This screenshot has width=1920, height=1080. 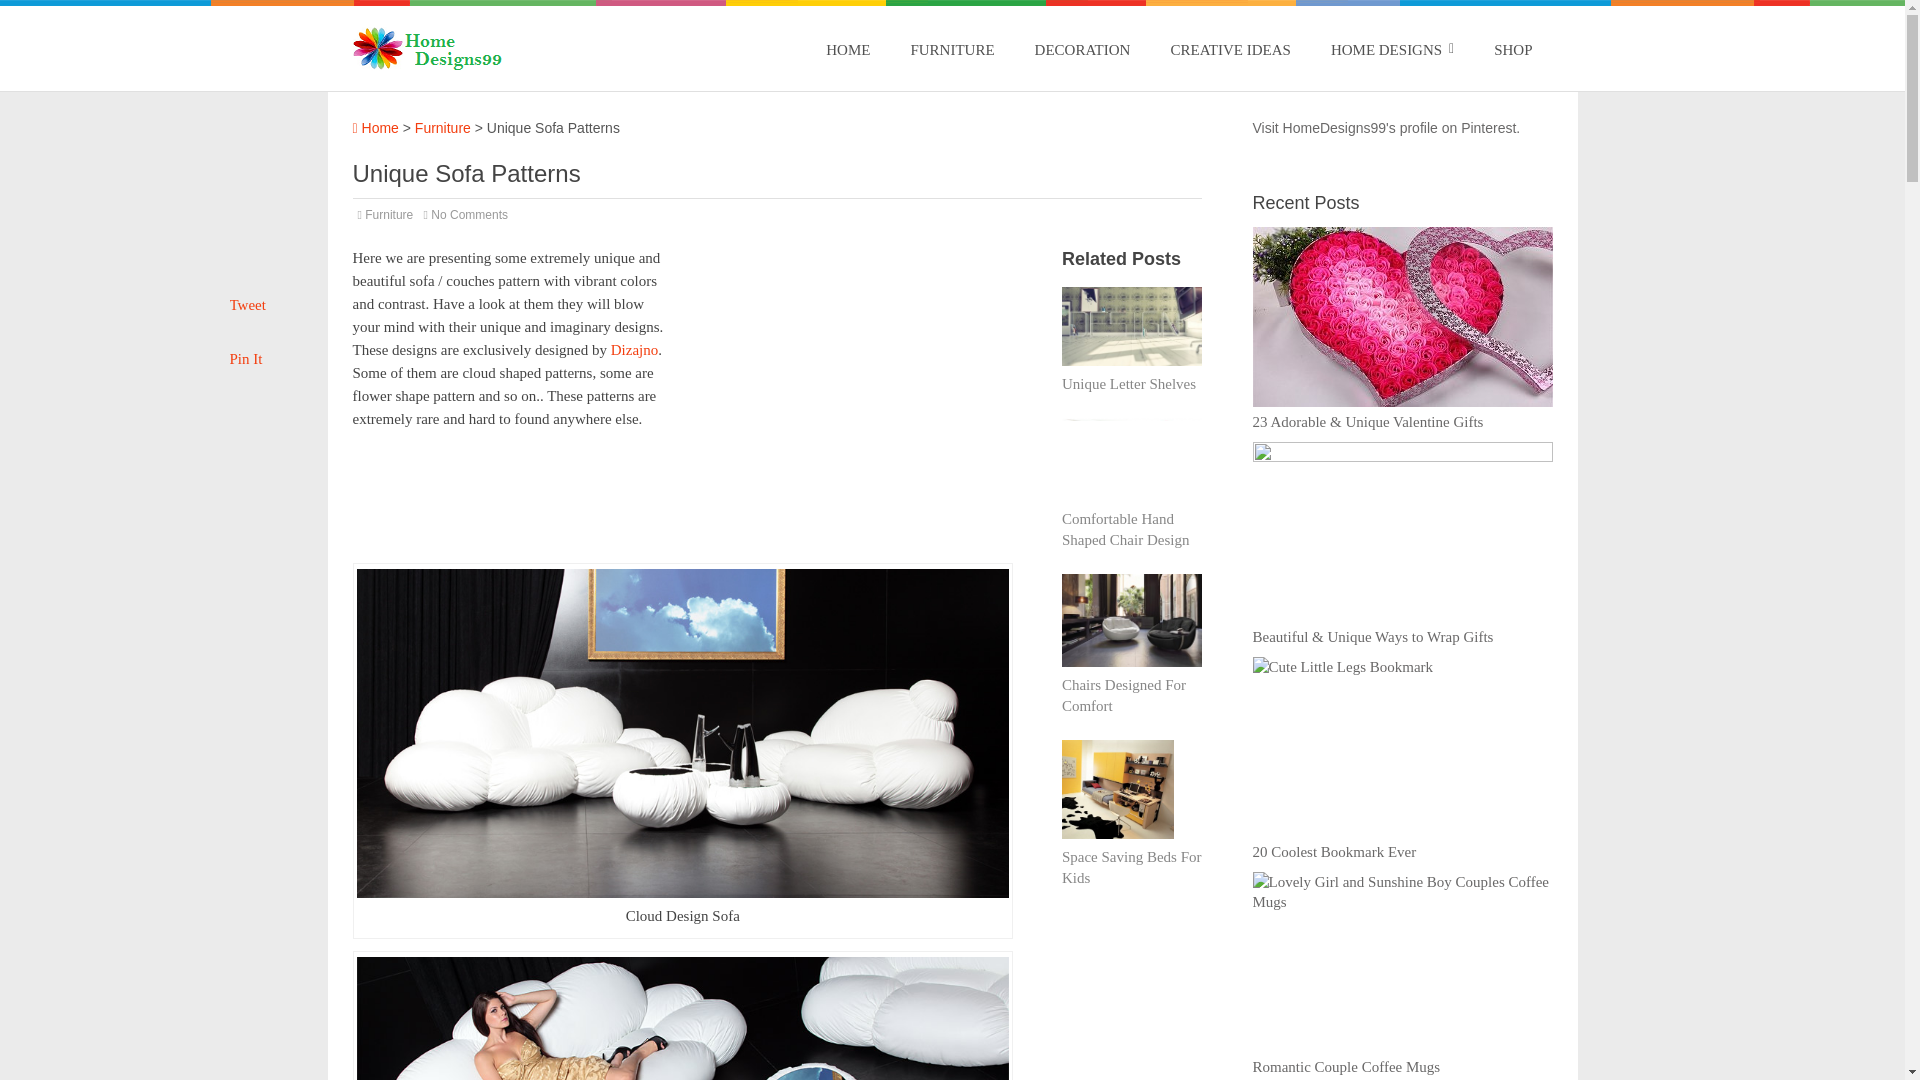 What do you see at coordinates (1082, 49) in the screenshot?
I see `DECORATION` at bounding box center [1082, 49].